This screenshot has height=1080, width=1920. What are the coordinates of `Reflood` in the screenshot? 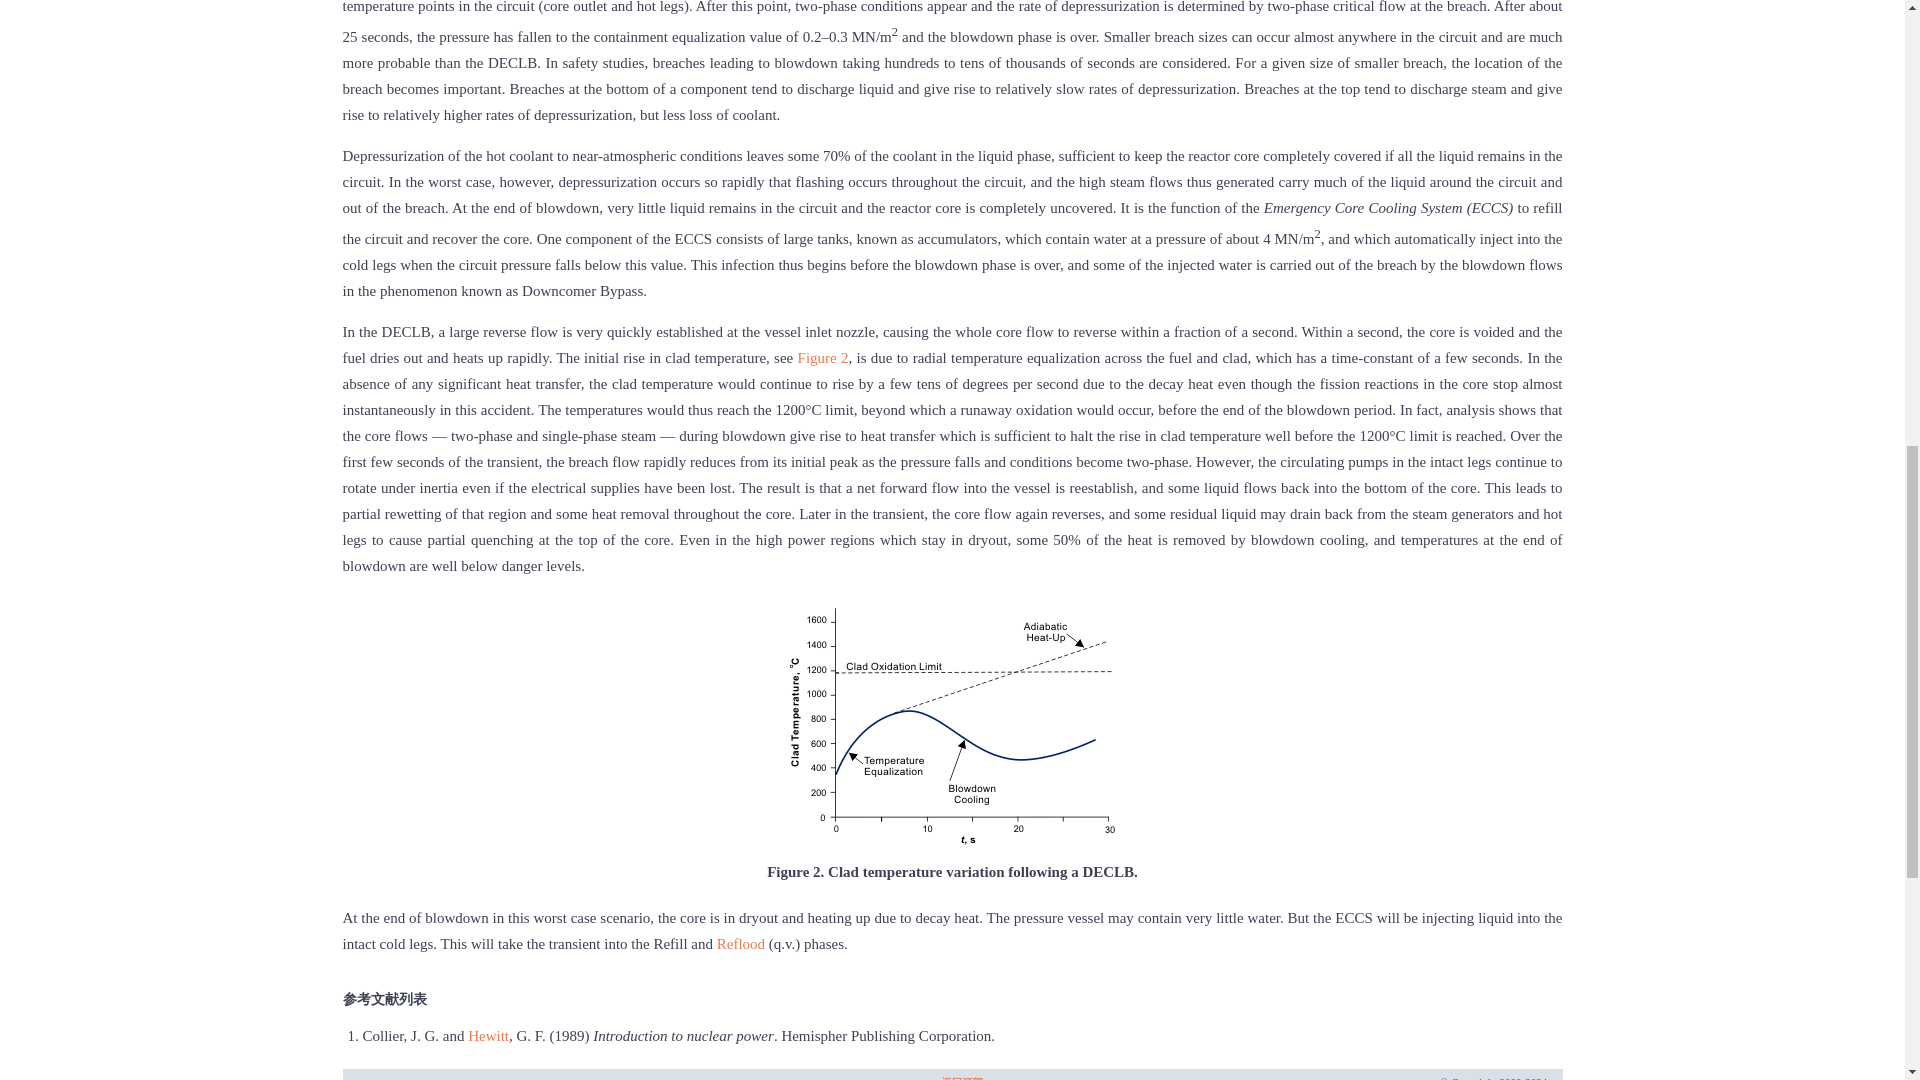 It's located at (740, 944).